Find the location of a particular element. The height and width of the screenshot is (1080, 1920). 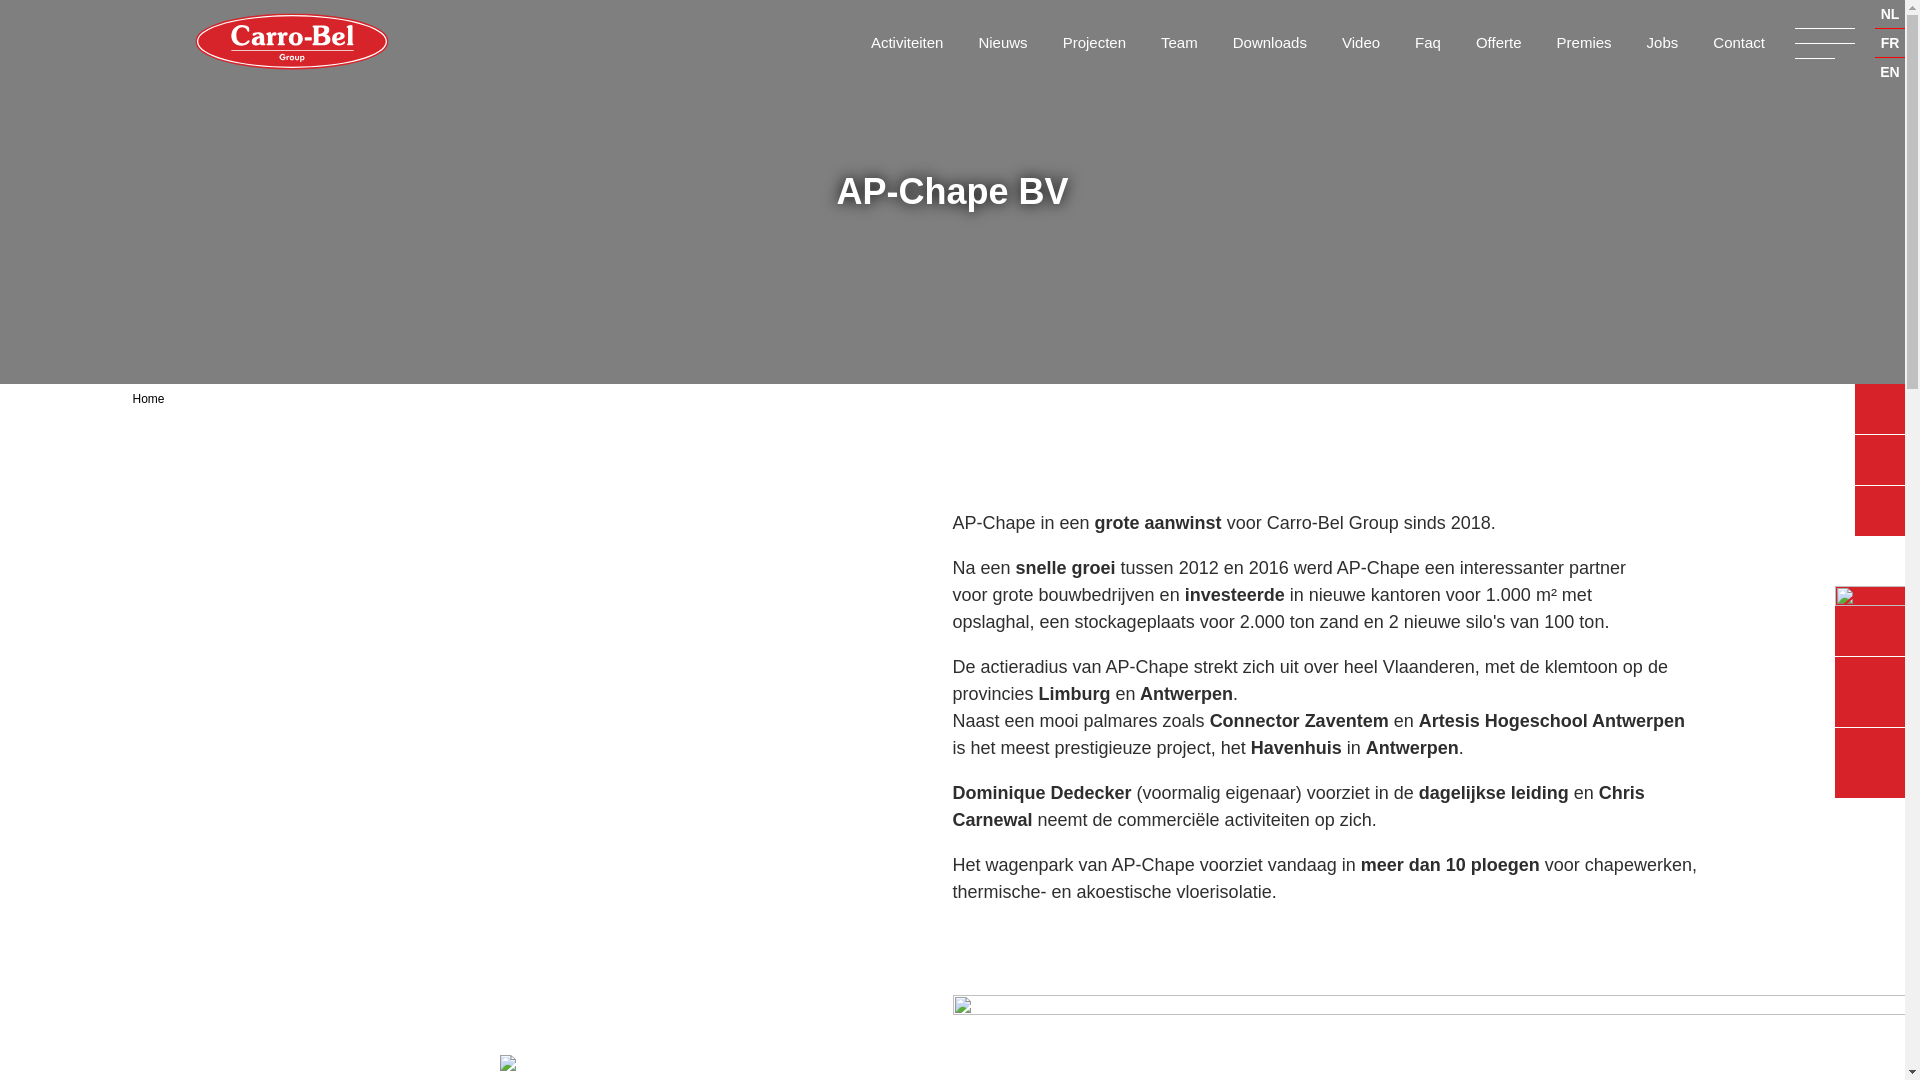

Faq is located at coordinates (1428, 42).